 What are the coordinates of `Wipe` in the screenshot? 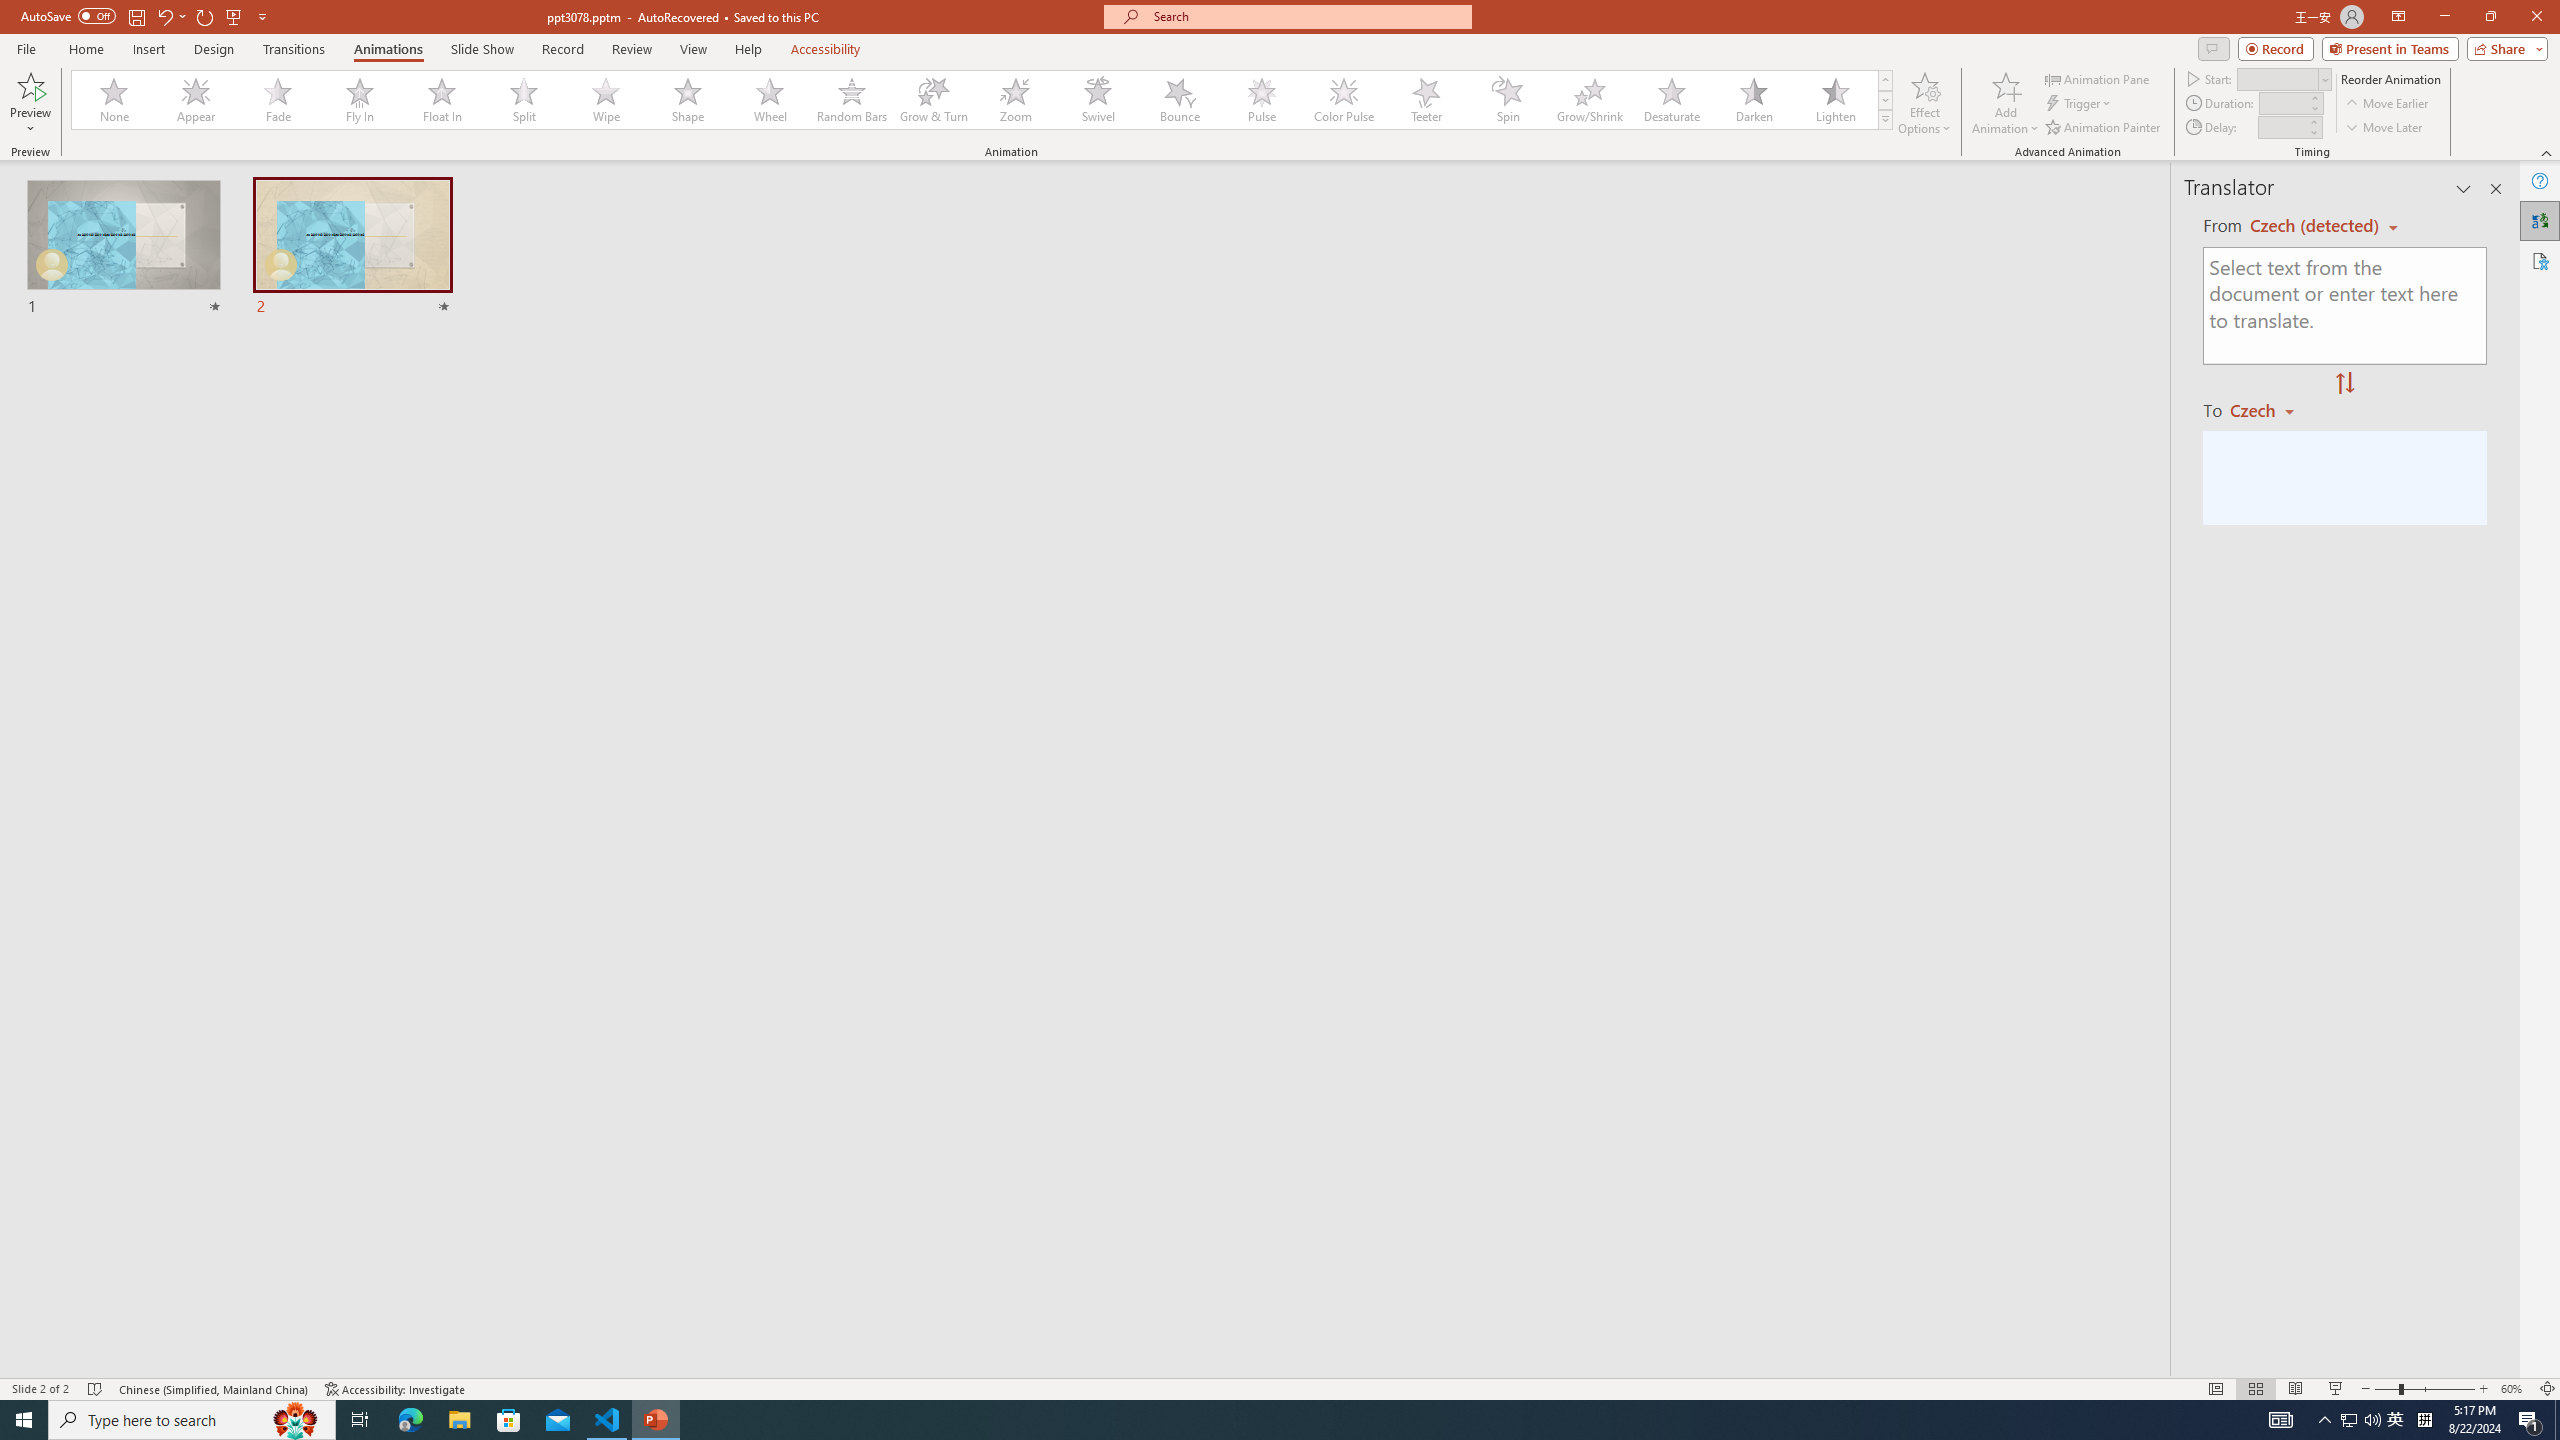 It's located at (606, 100).